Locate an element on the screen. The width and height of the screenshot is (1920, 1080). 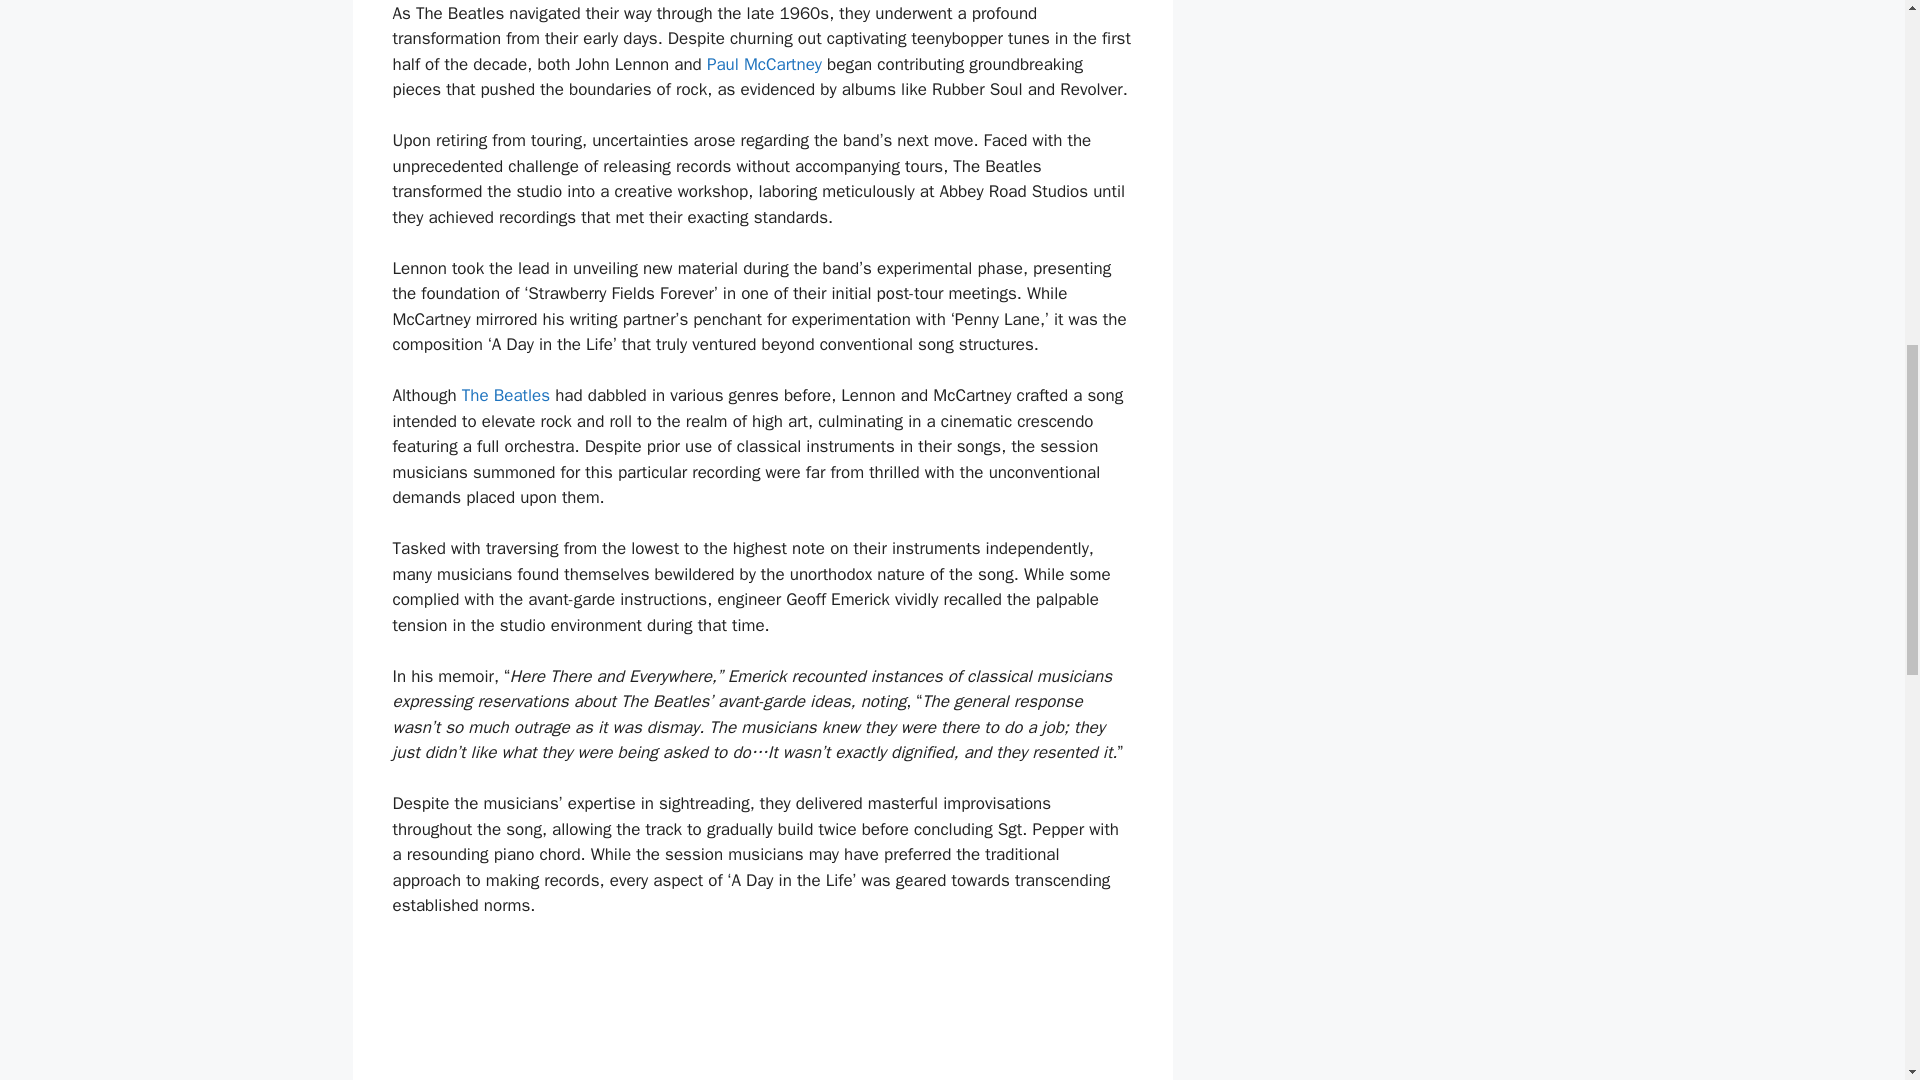
The Beatles is located at coordinates (506, 395).